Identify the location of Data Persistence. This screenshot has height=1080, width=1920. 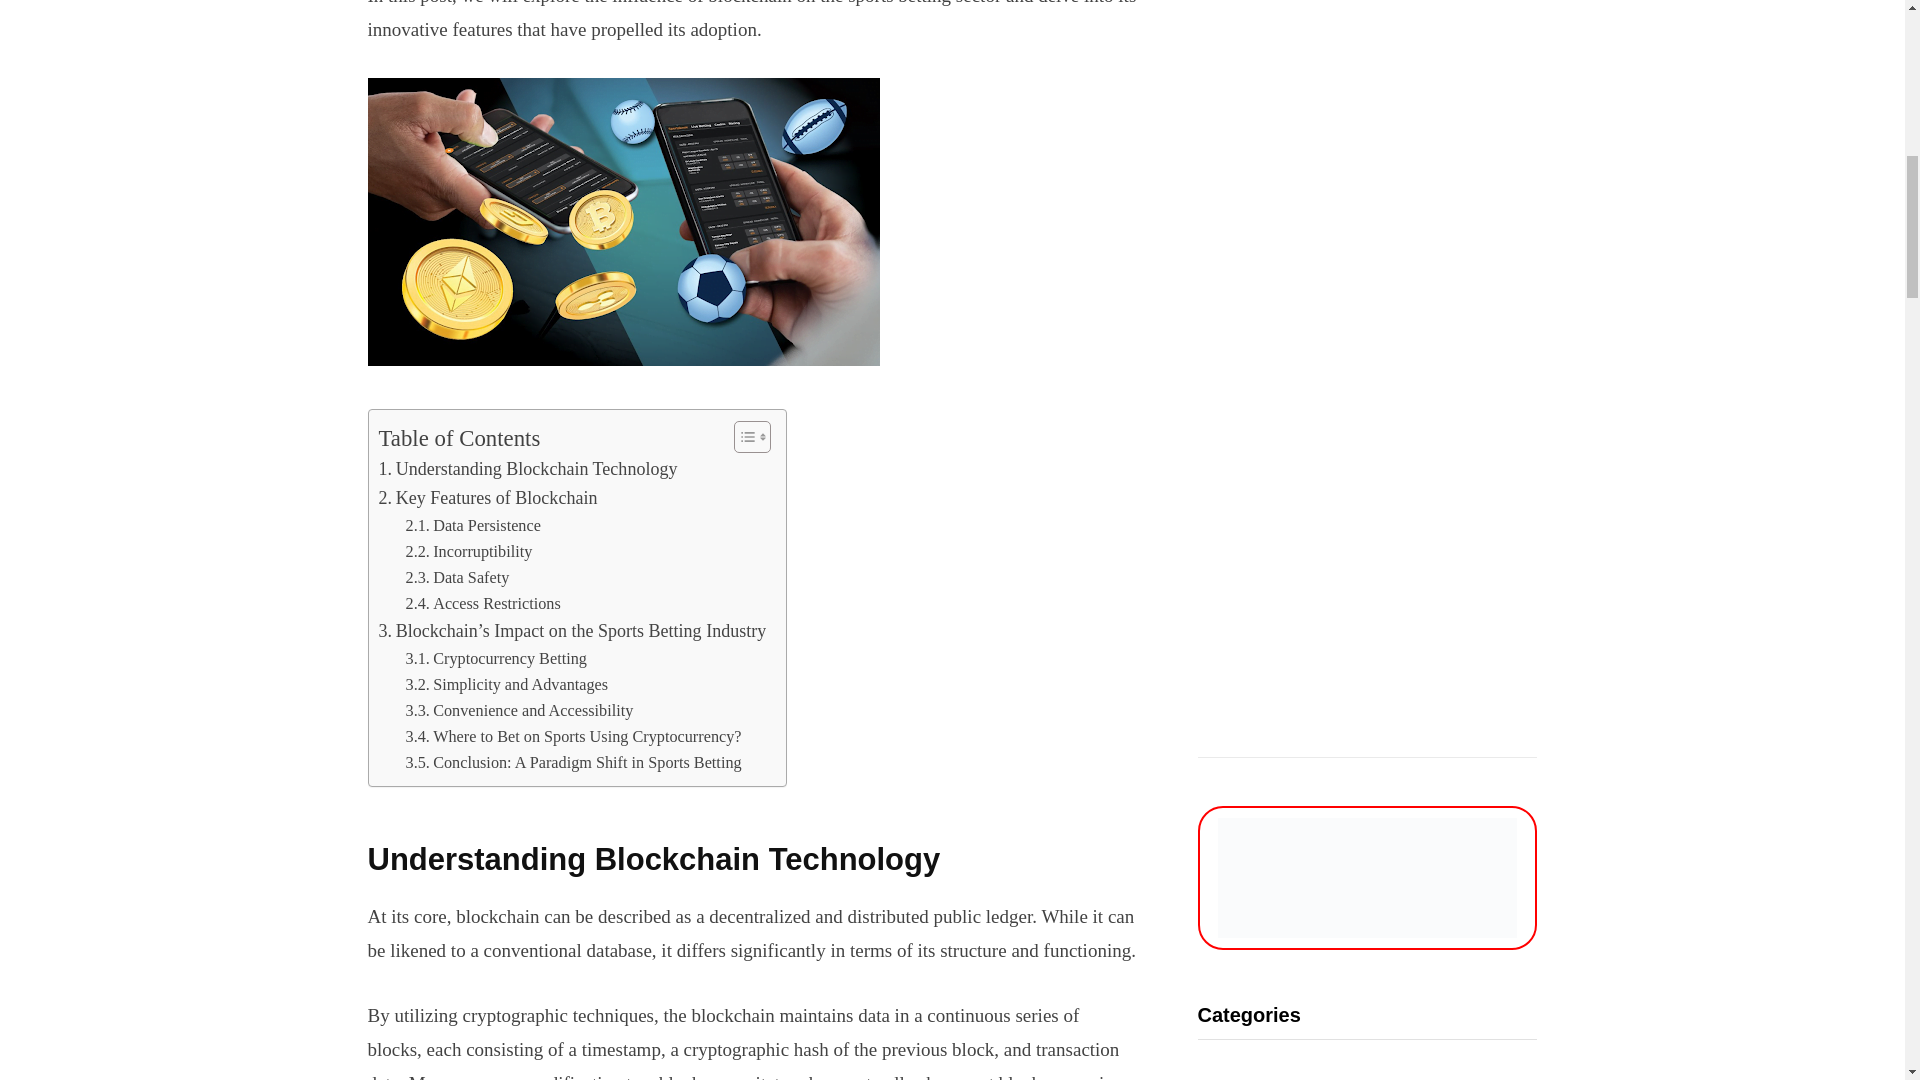
(473, 526).